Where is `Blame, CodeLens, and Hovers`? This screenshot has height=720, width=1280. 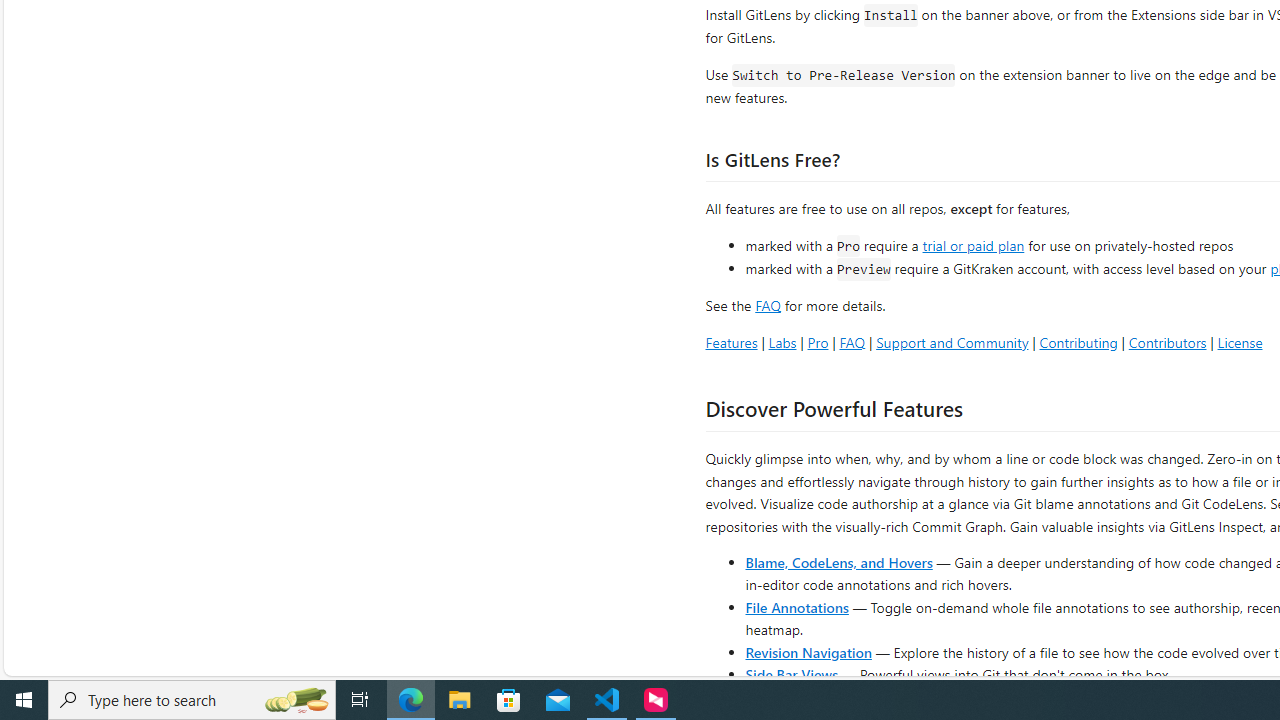 Blame, CodeLens, and Hovers is located at coordinates (838, 562).